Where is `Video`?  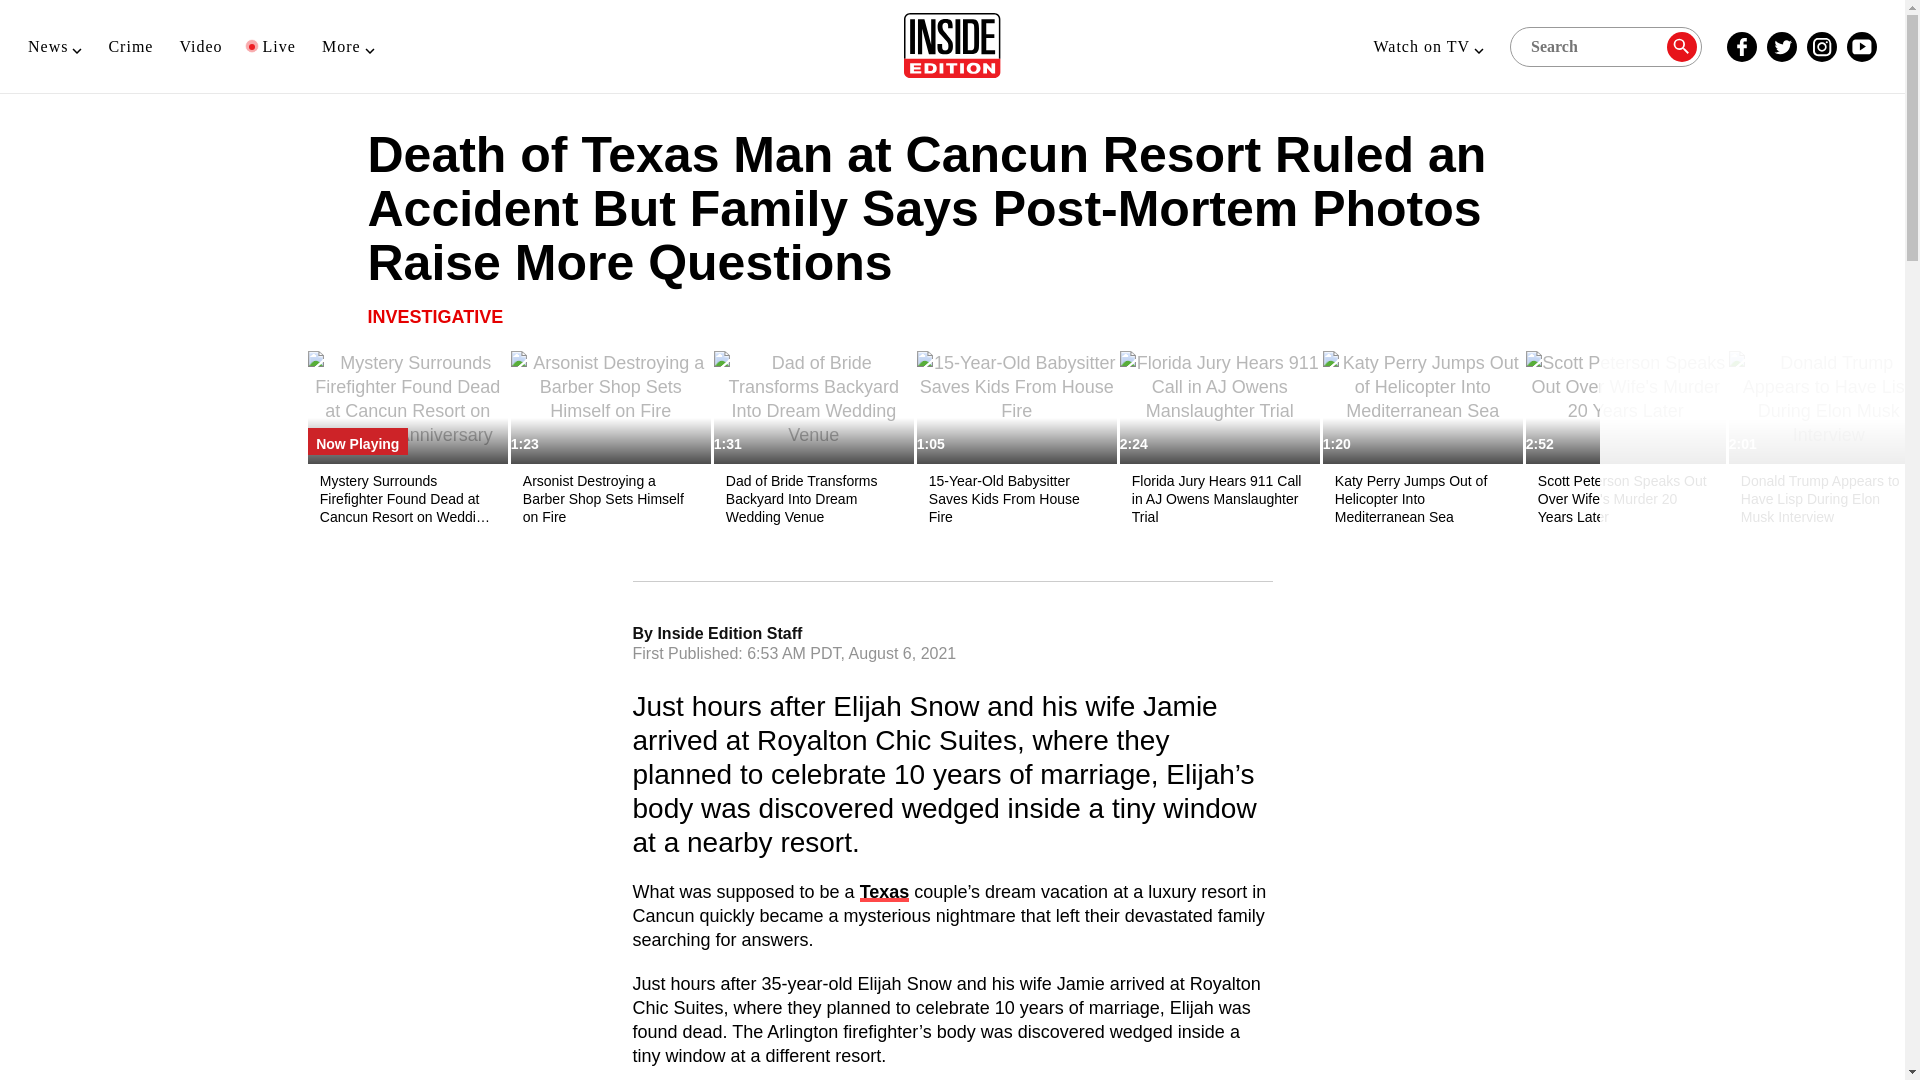 Video is located at coordinates (200, 46).